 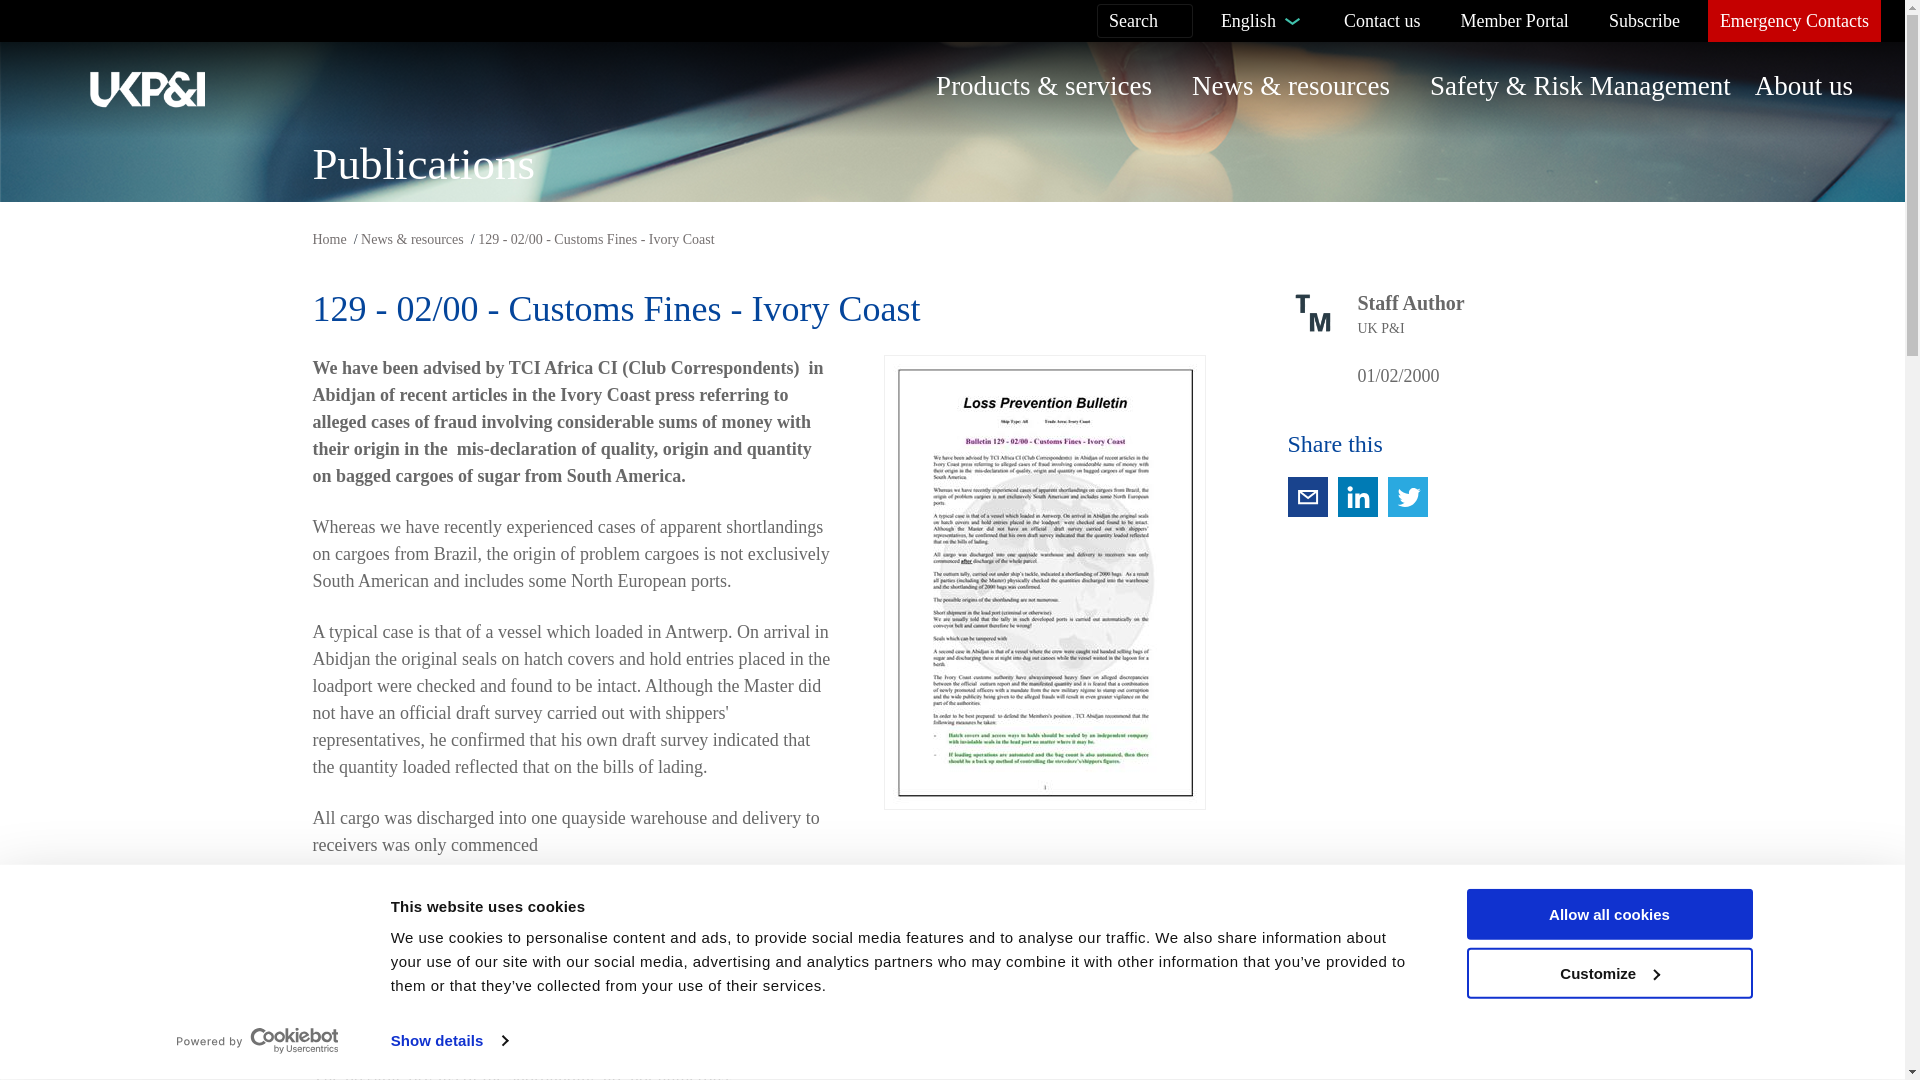 What do you see at coordinates (448, 1041) in the screenshot?
I see `Show details` at bounding box center [448, 1041].